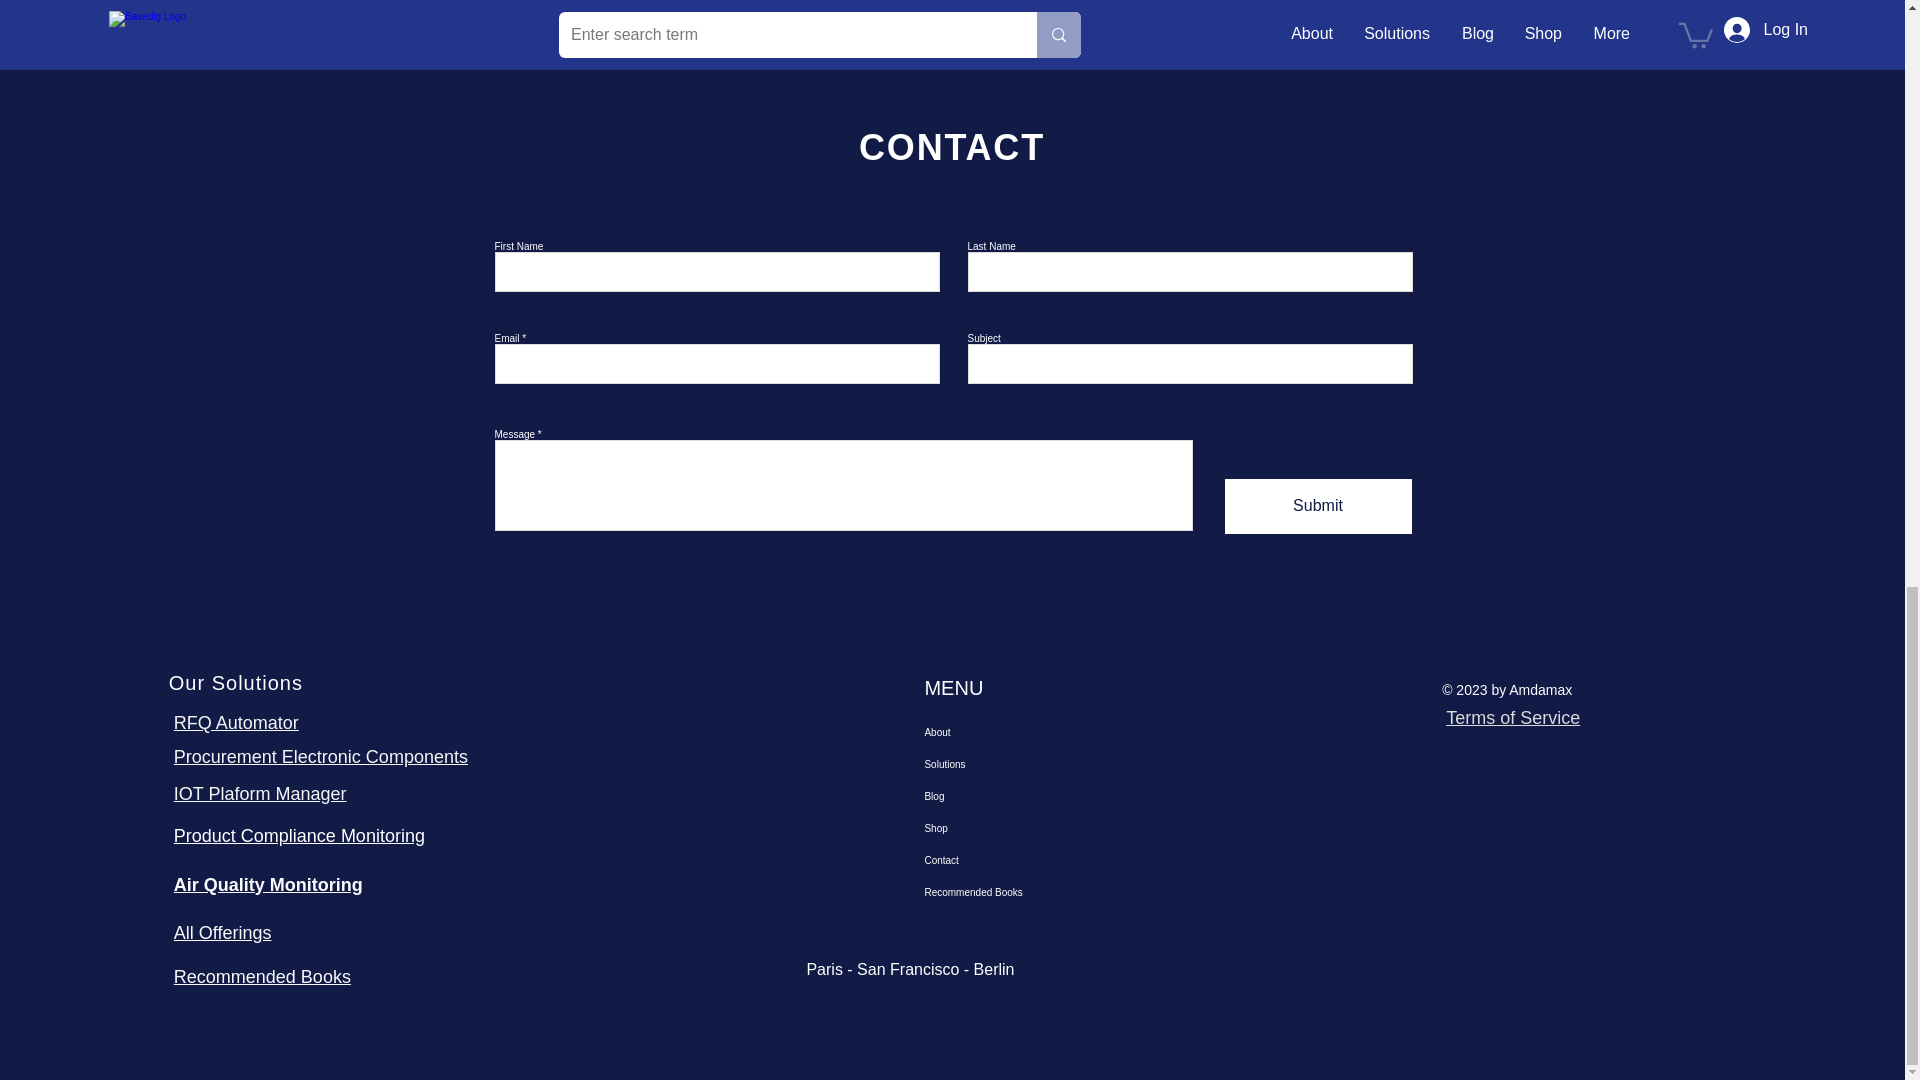 The image size is (1920, 1080). What do you see at coordinates (1017, 764) in the screenshot?
I see `Solutions` at bounding box center [1017, 764].